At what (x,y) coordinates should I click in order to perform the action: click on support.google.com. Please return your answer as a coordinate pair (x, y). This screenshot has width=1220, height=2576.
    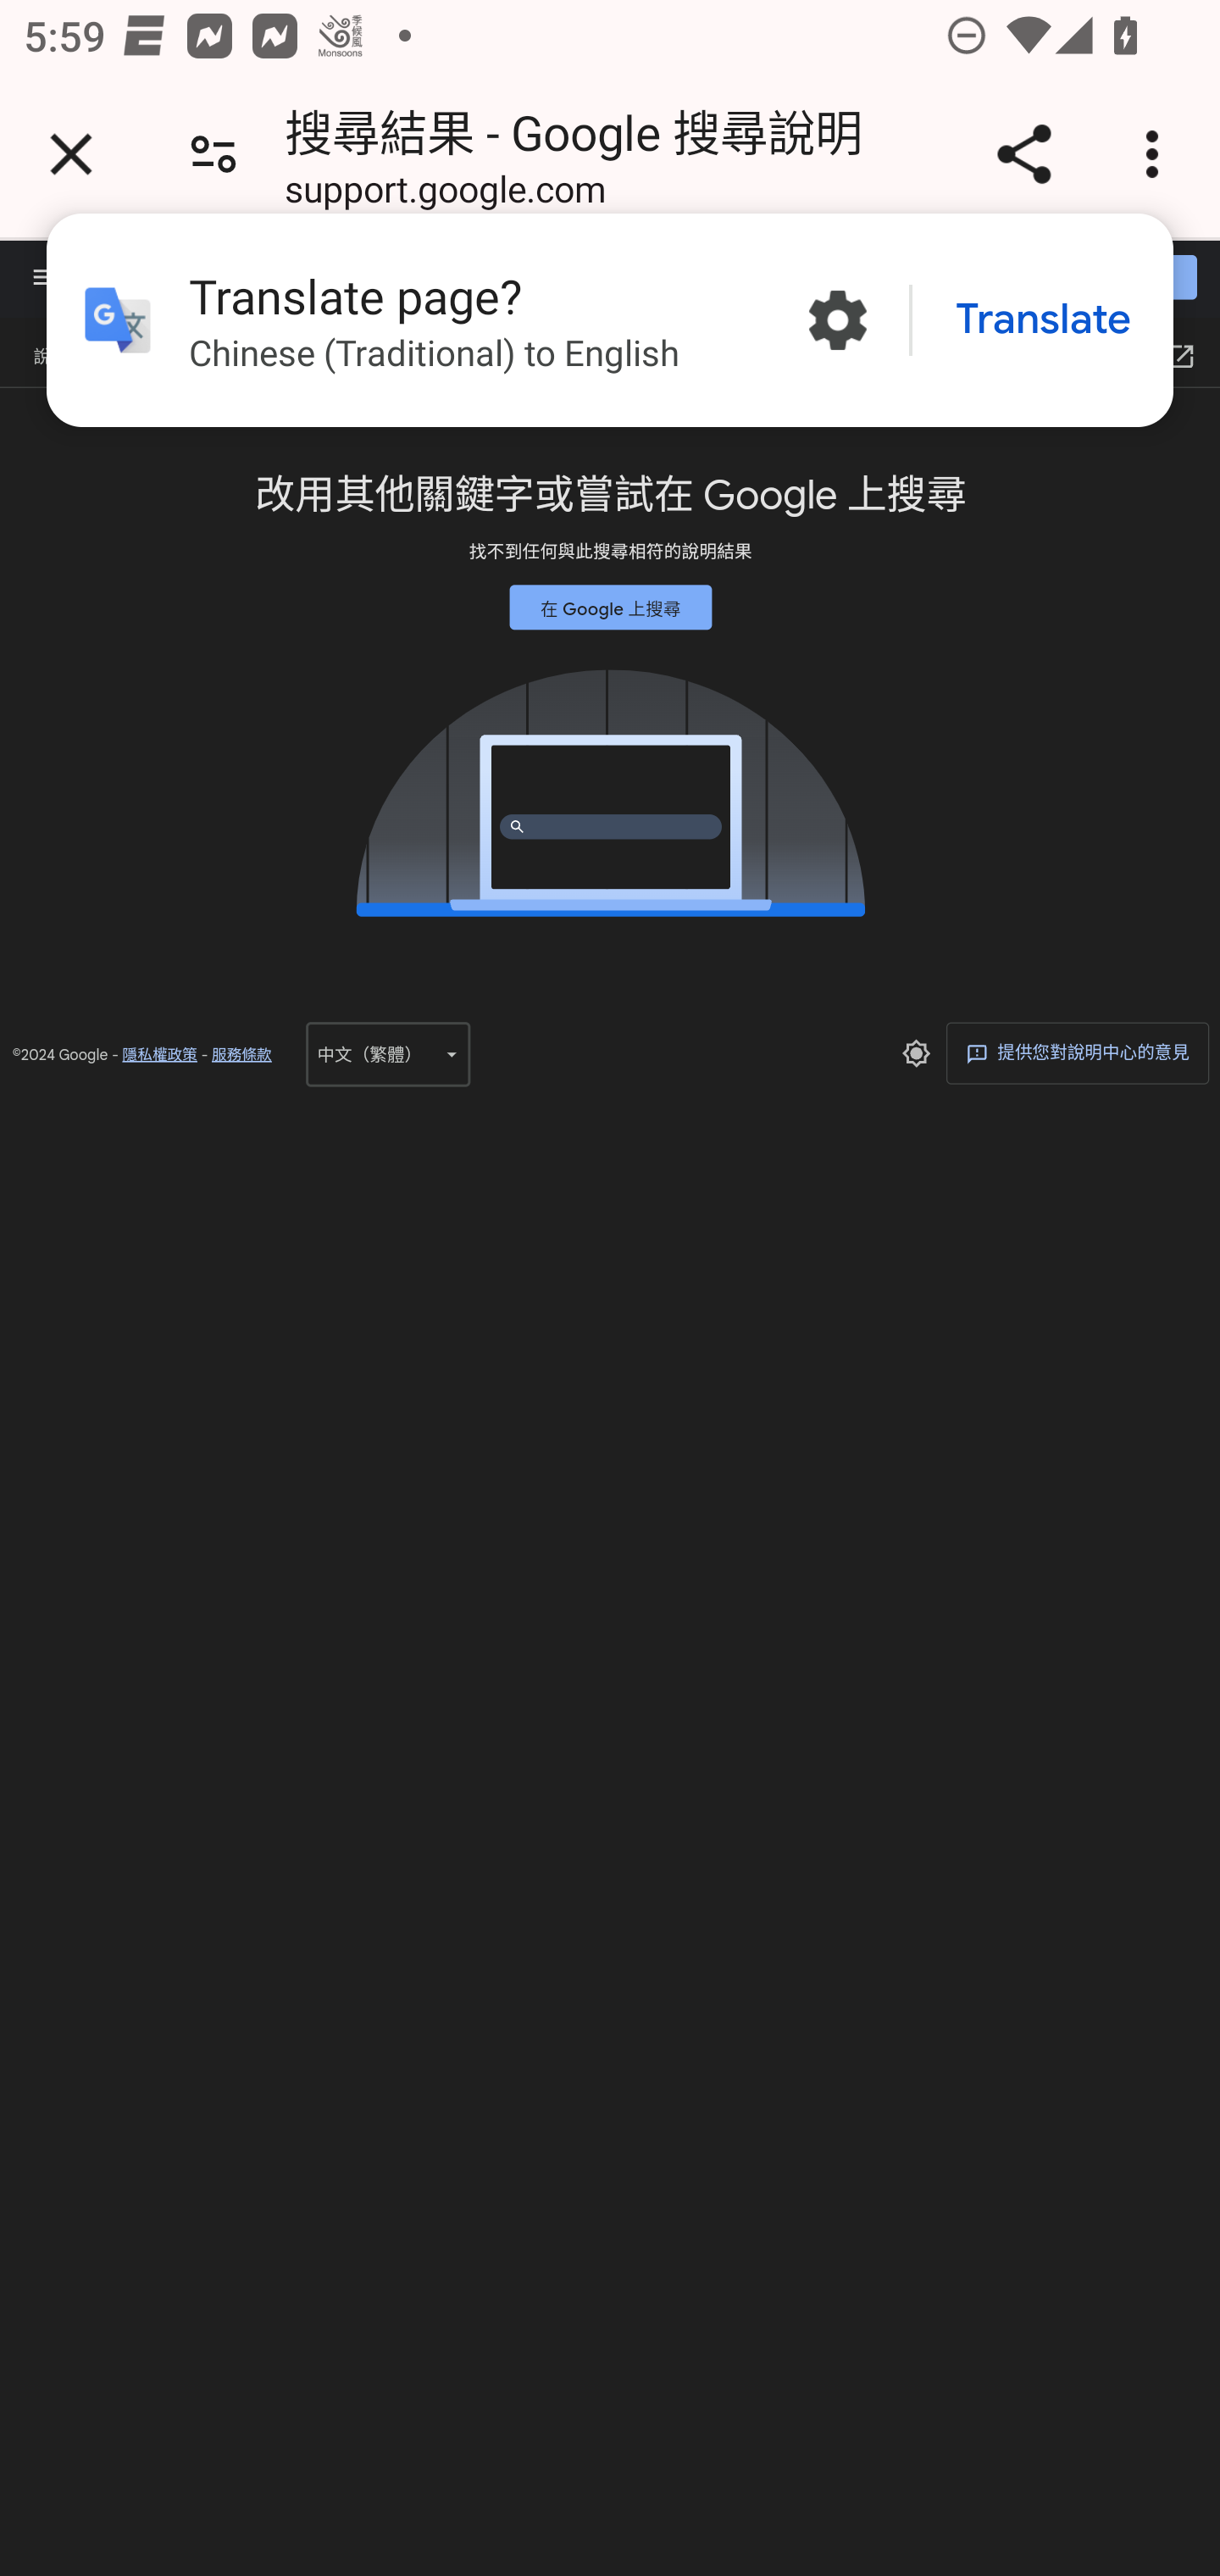
    Looking at the image, I should click on (445, 194).